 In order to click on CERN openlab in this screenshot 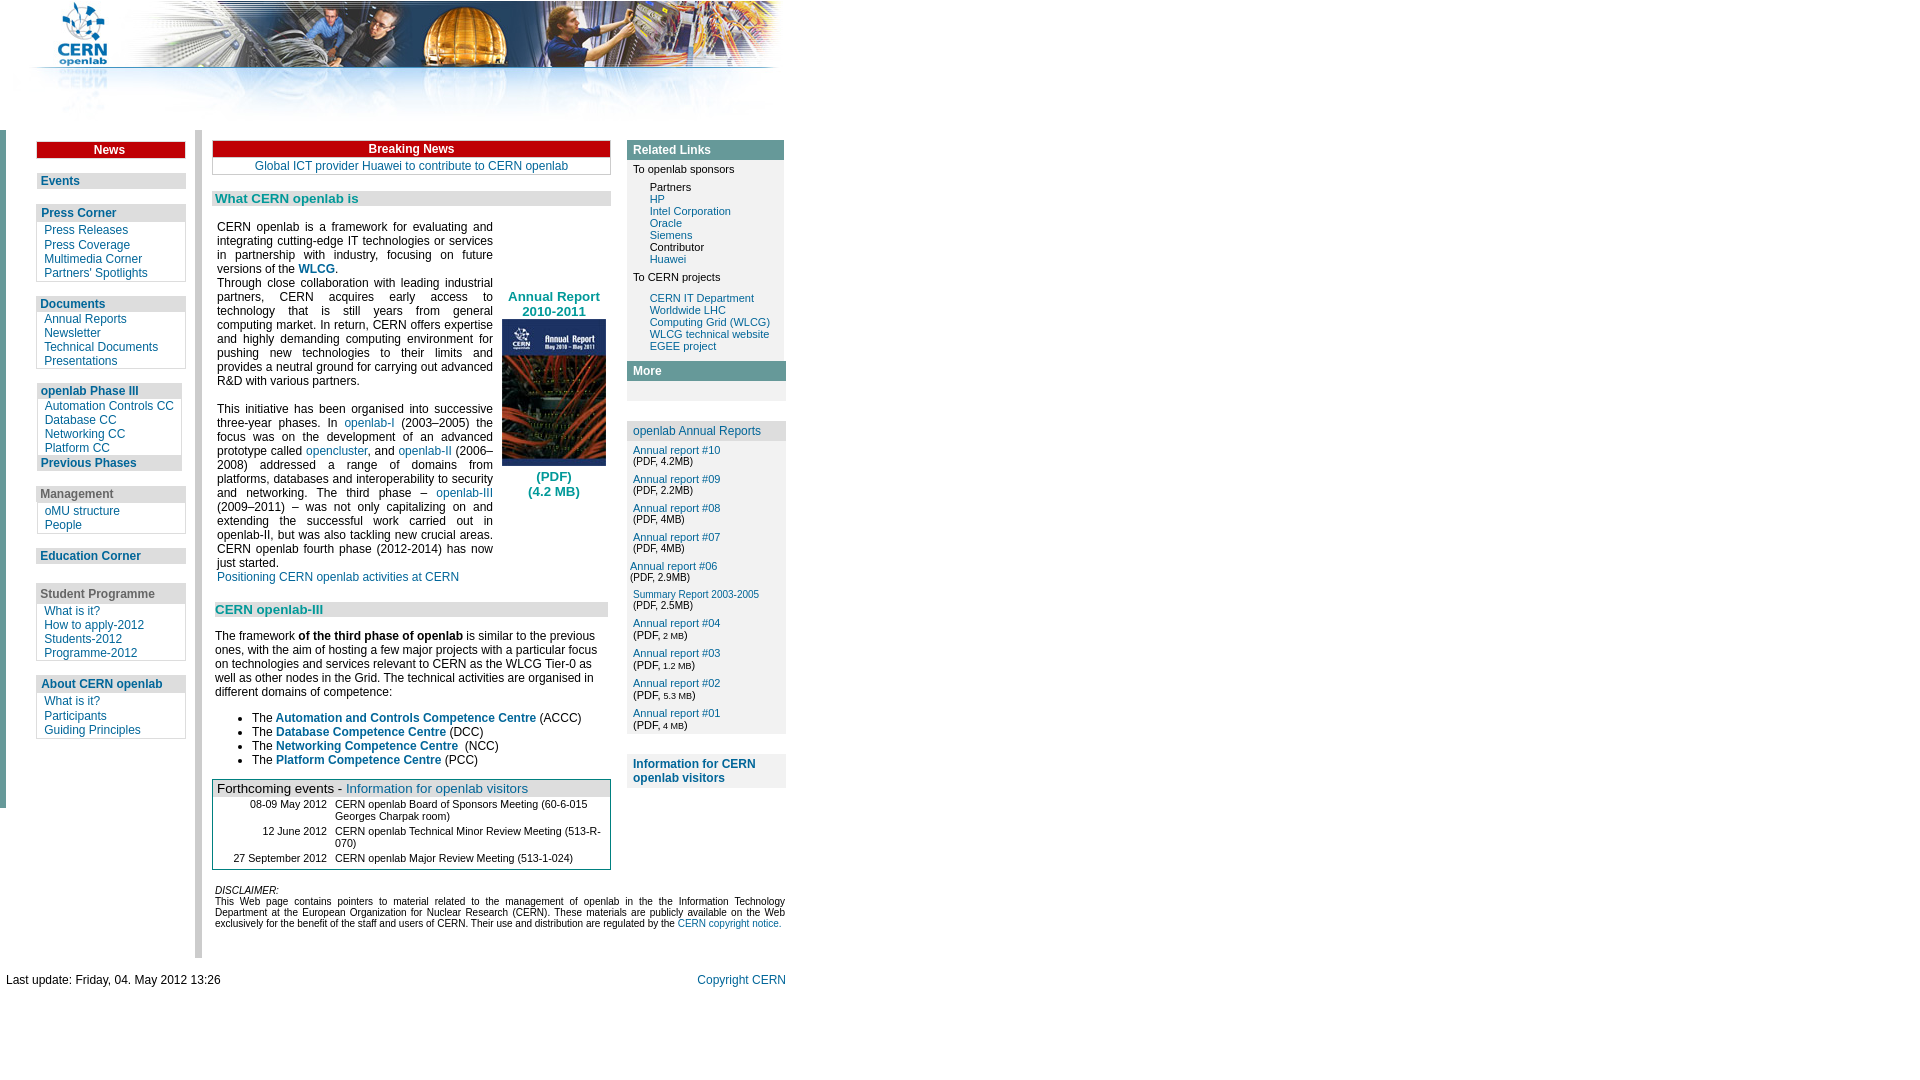, I will do `click(372, 858)`.